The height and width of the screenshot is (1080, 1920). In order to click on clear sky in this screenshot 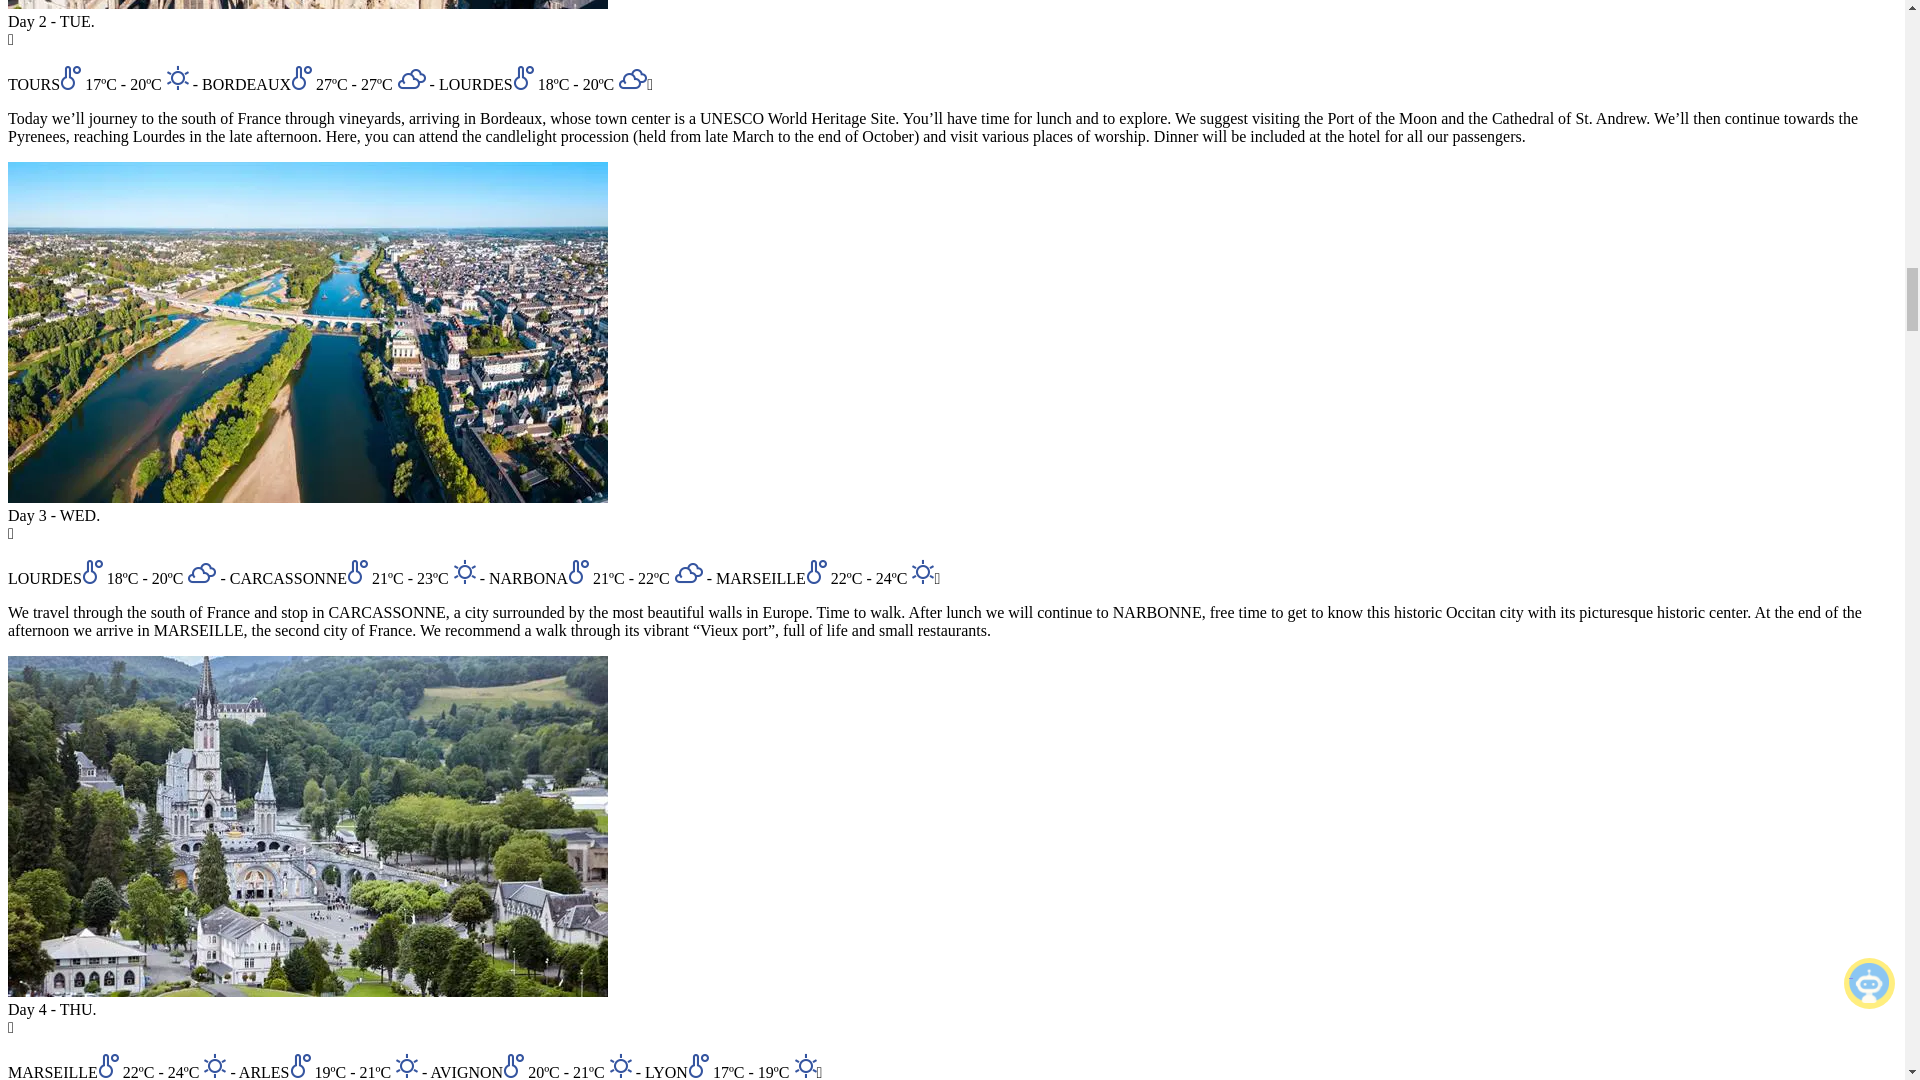, I will do `click(214, 1065)`.